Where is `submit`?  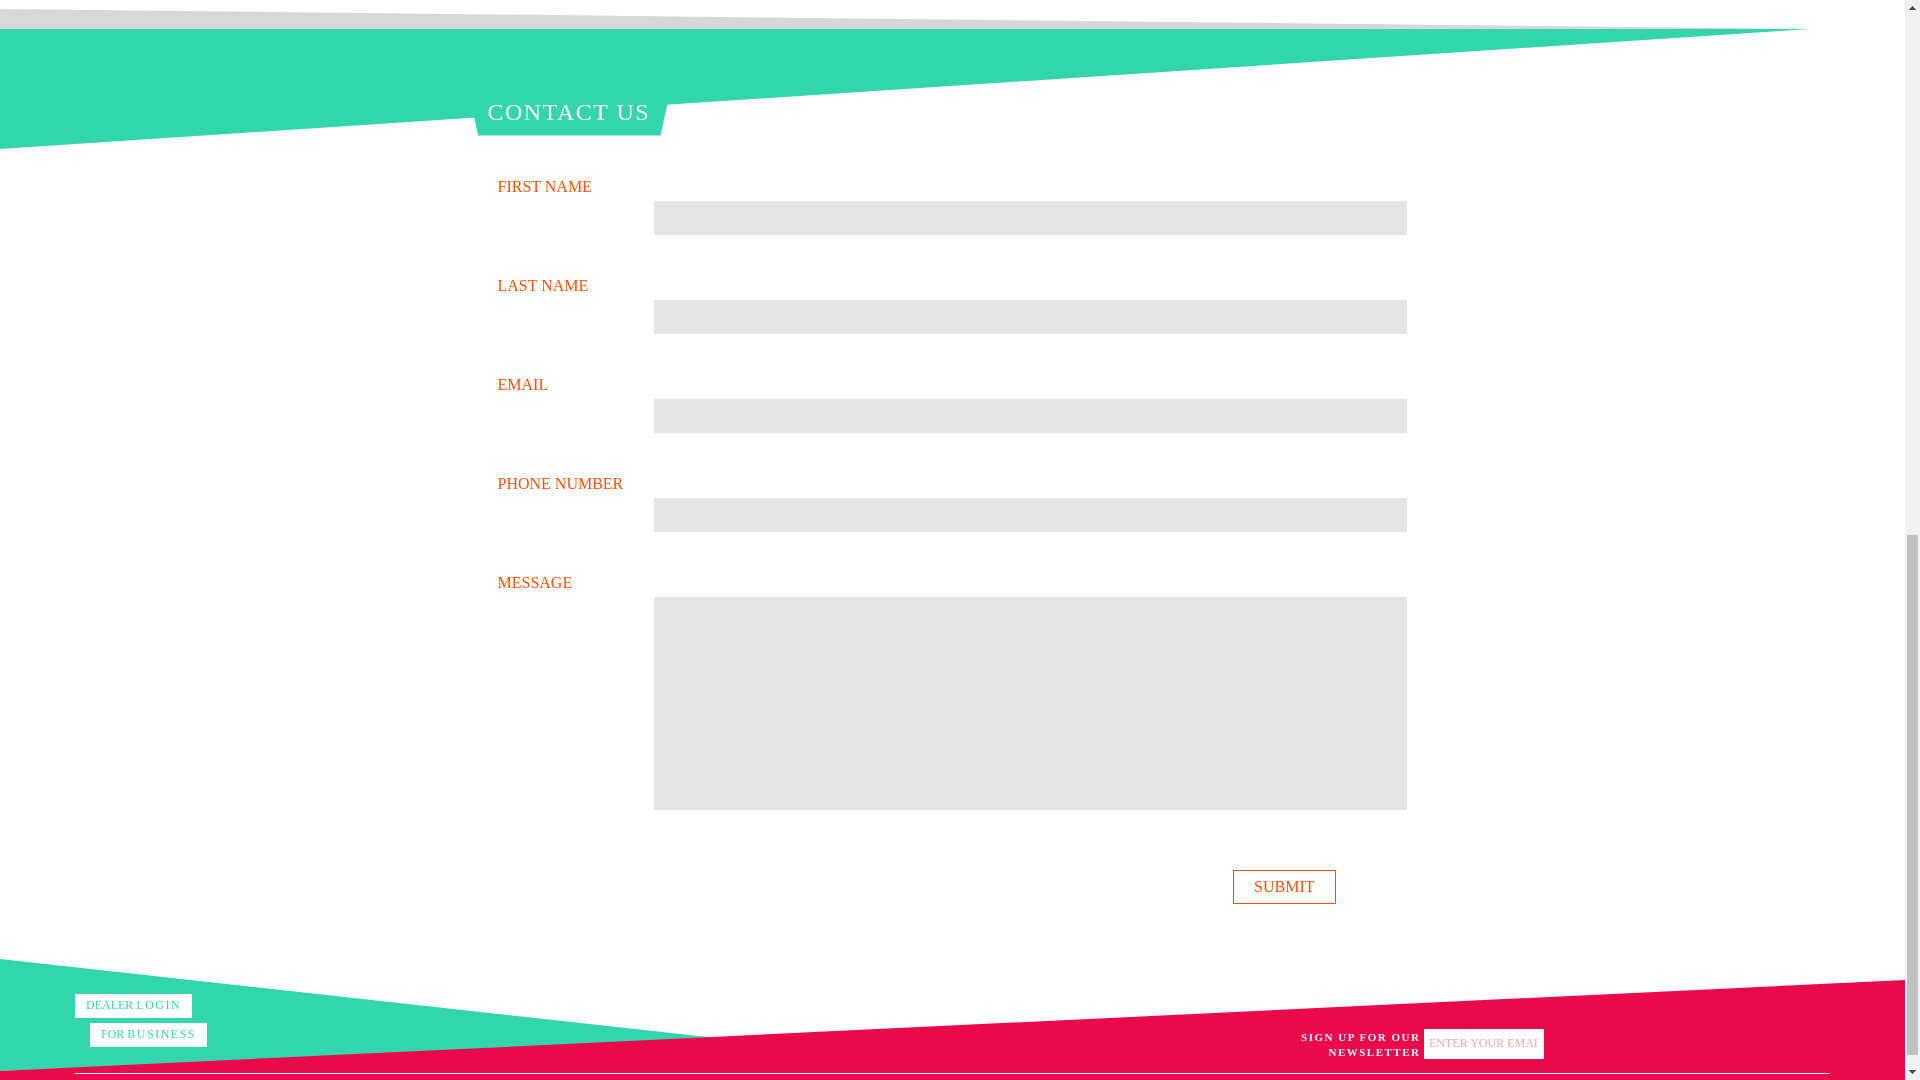
submit is located at coordinates (1283, 886).